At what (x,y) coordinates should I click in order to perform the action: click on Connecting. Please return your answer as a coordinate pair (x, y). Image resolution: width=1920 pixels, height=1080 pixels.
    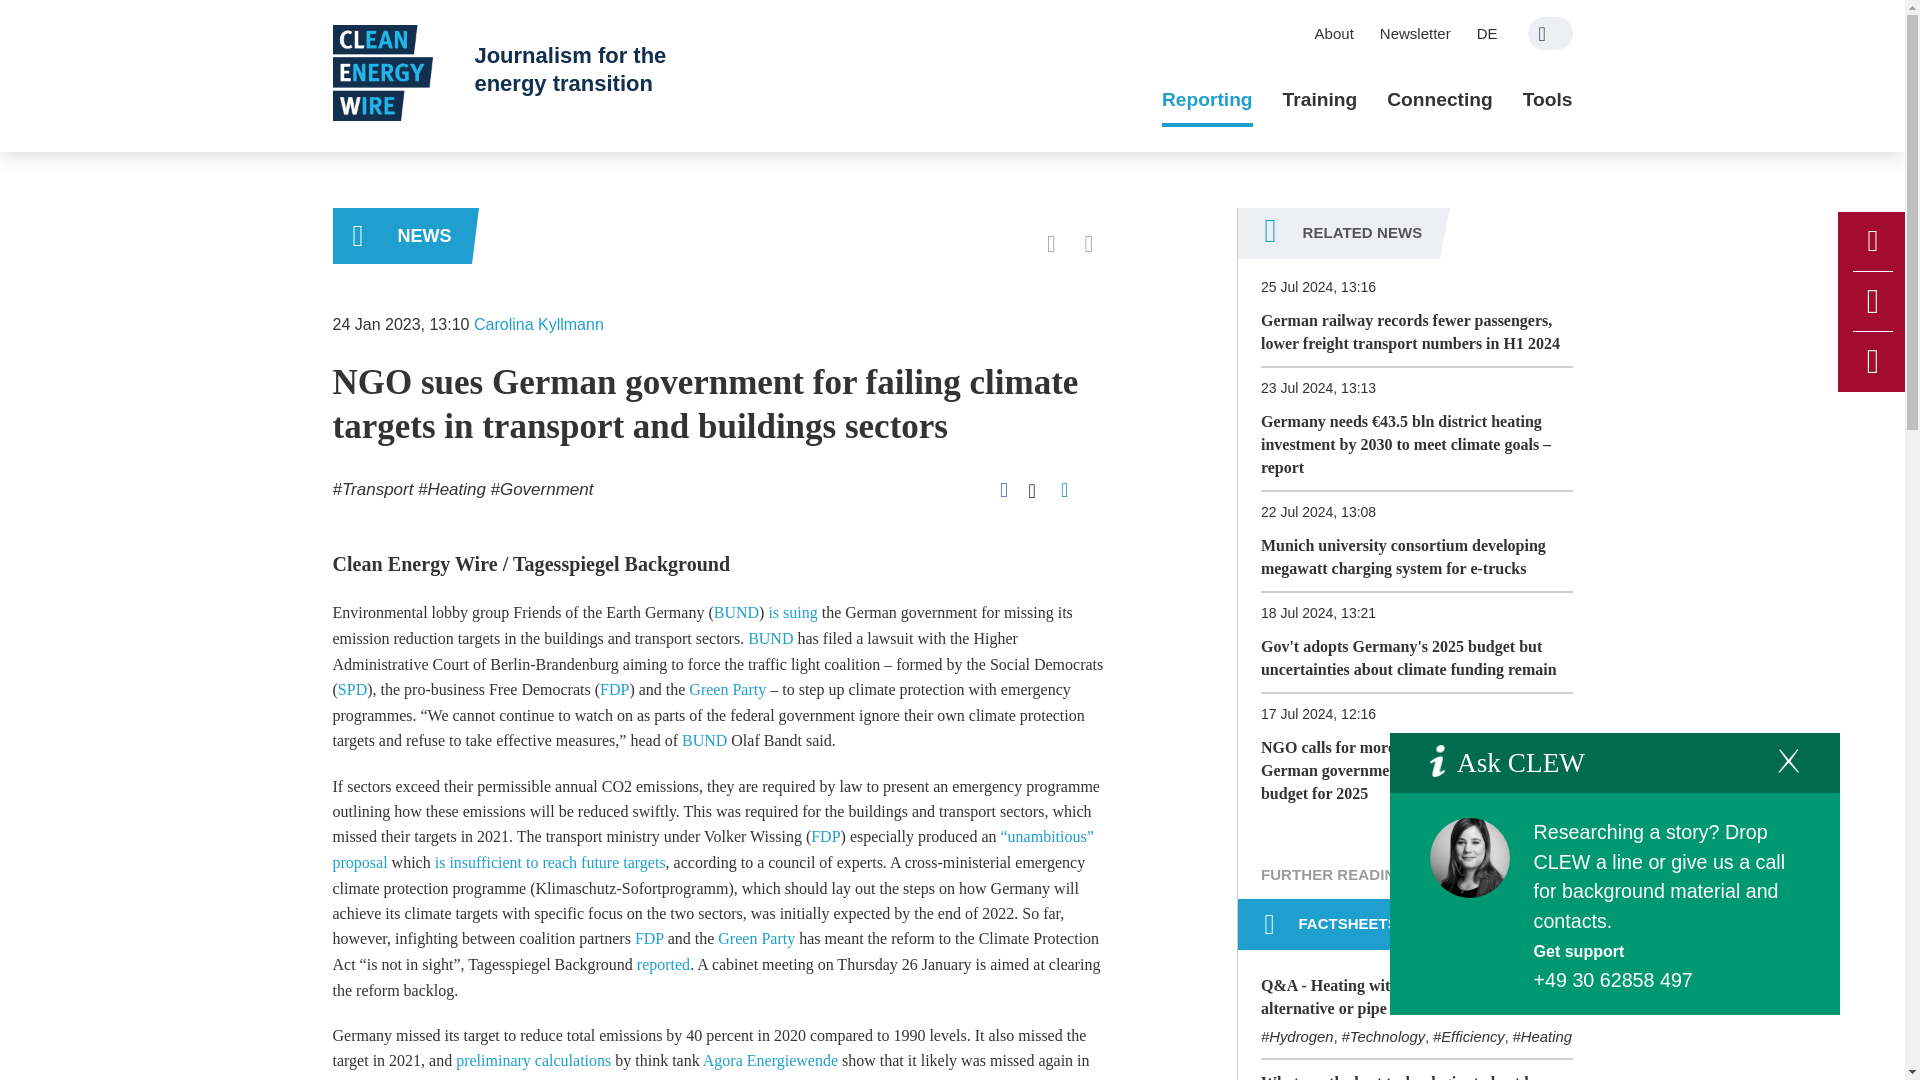
    Looking at the image, I should click on (1440, 100).